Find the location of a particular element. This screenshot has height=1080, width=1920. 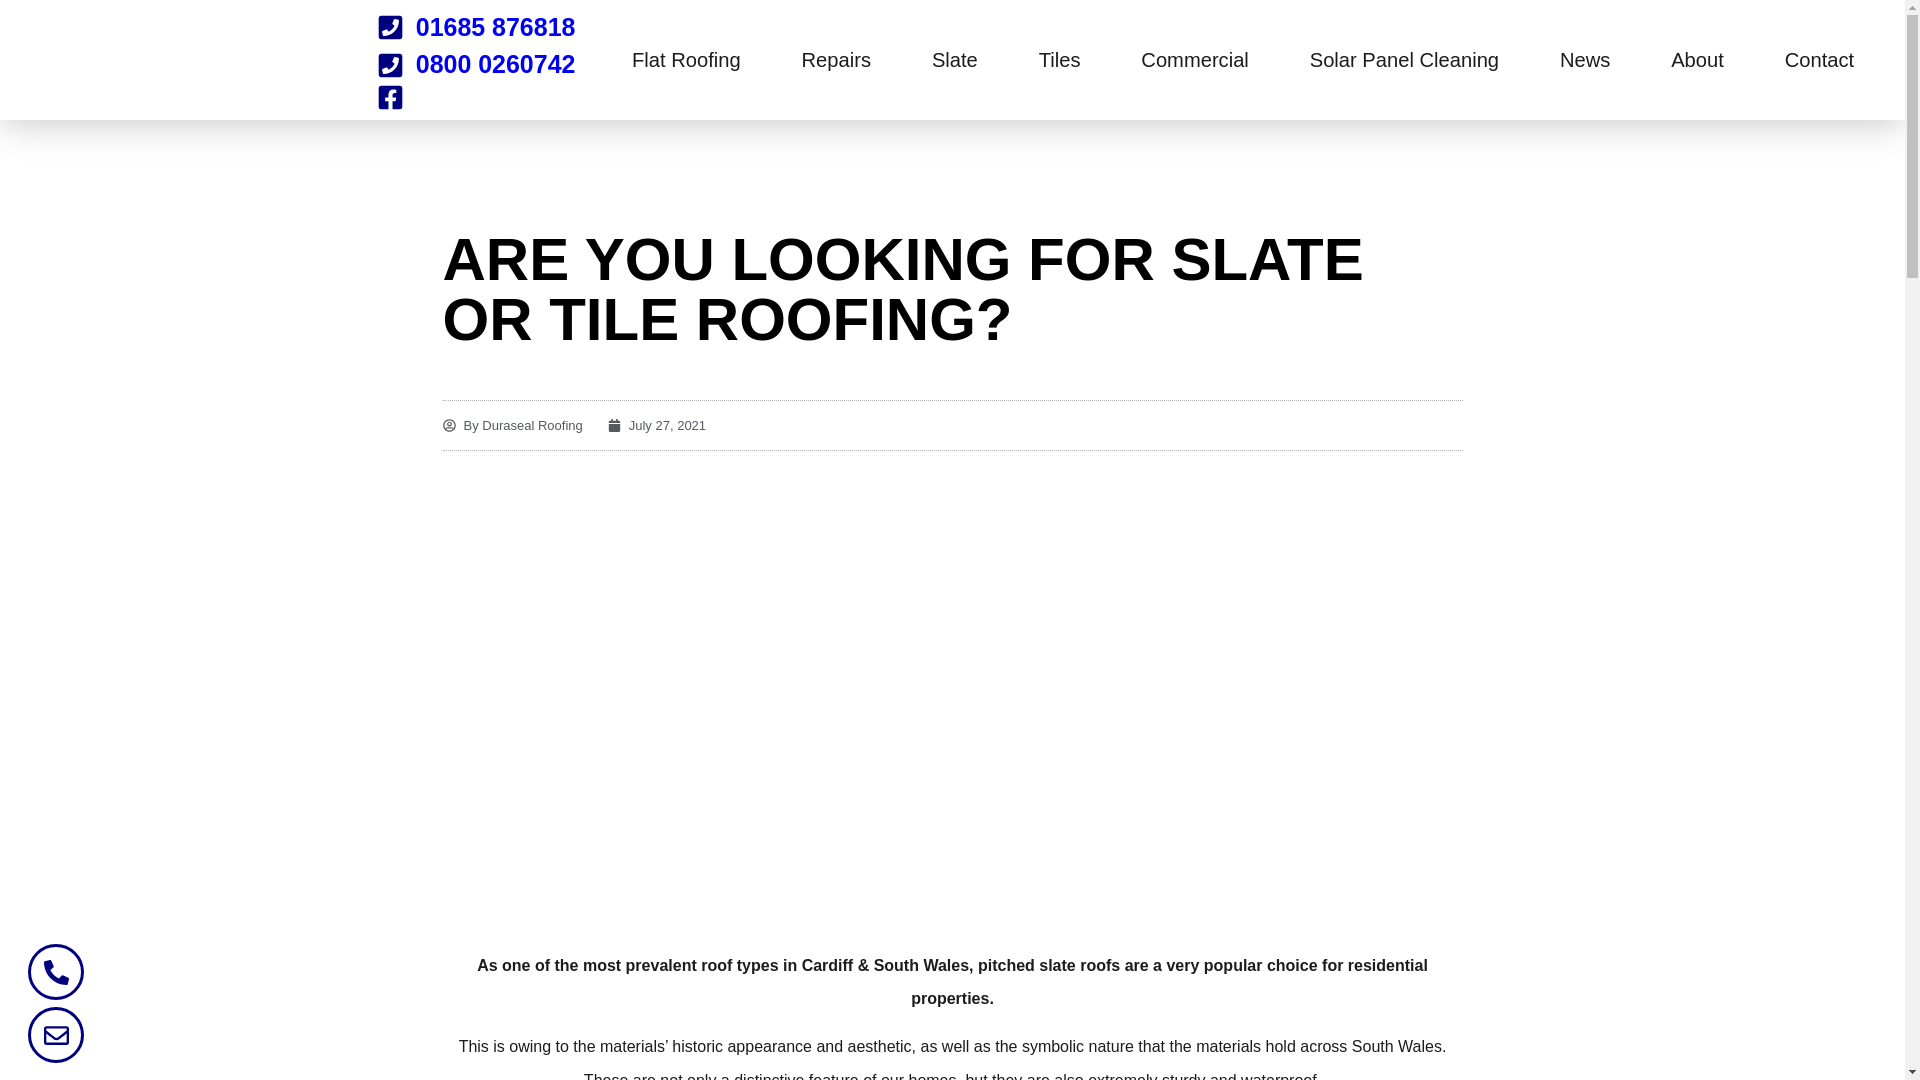

Slate is located at coordinates (954, 60).